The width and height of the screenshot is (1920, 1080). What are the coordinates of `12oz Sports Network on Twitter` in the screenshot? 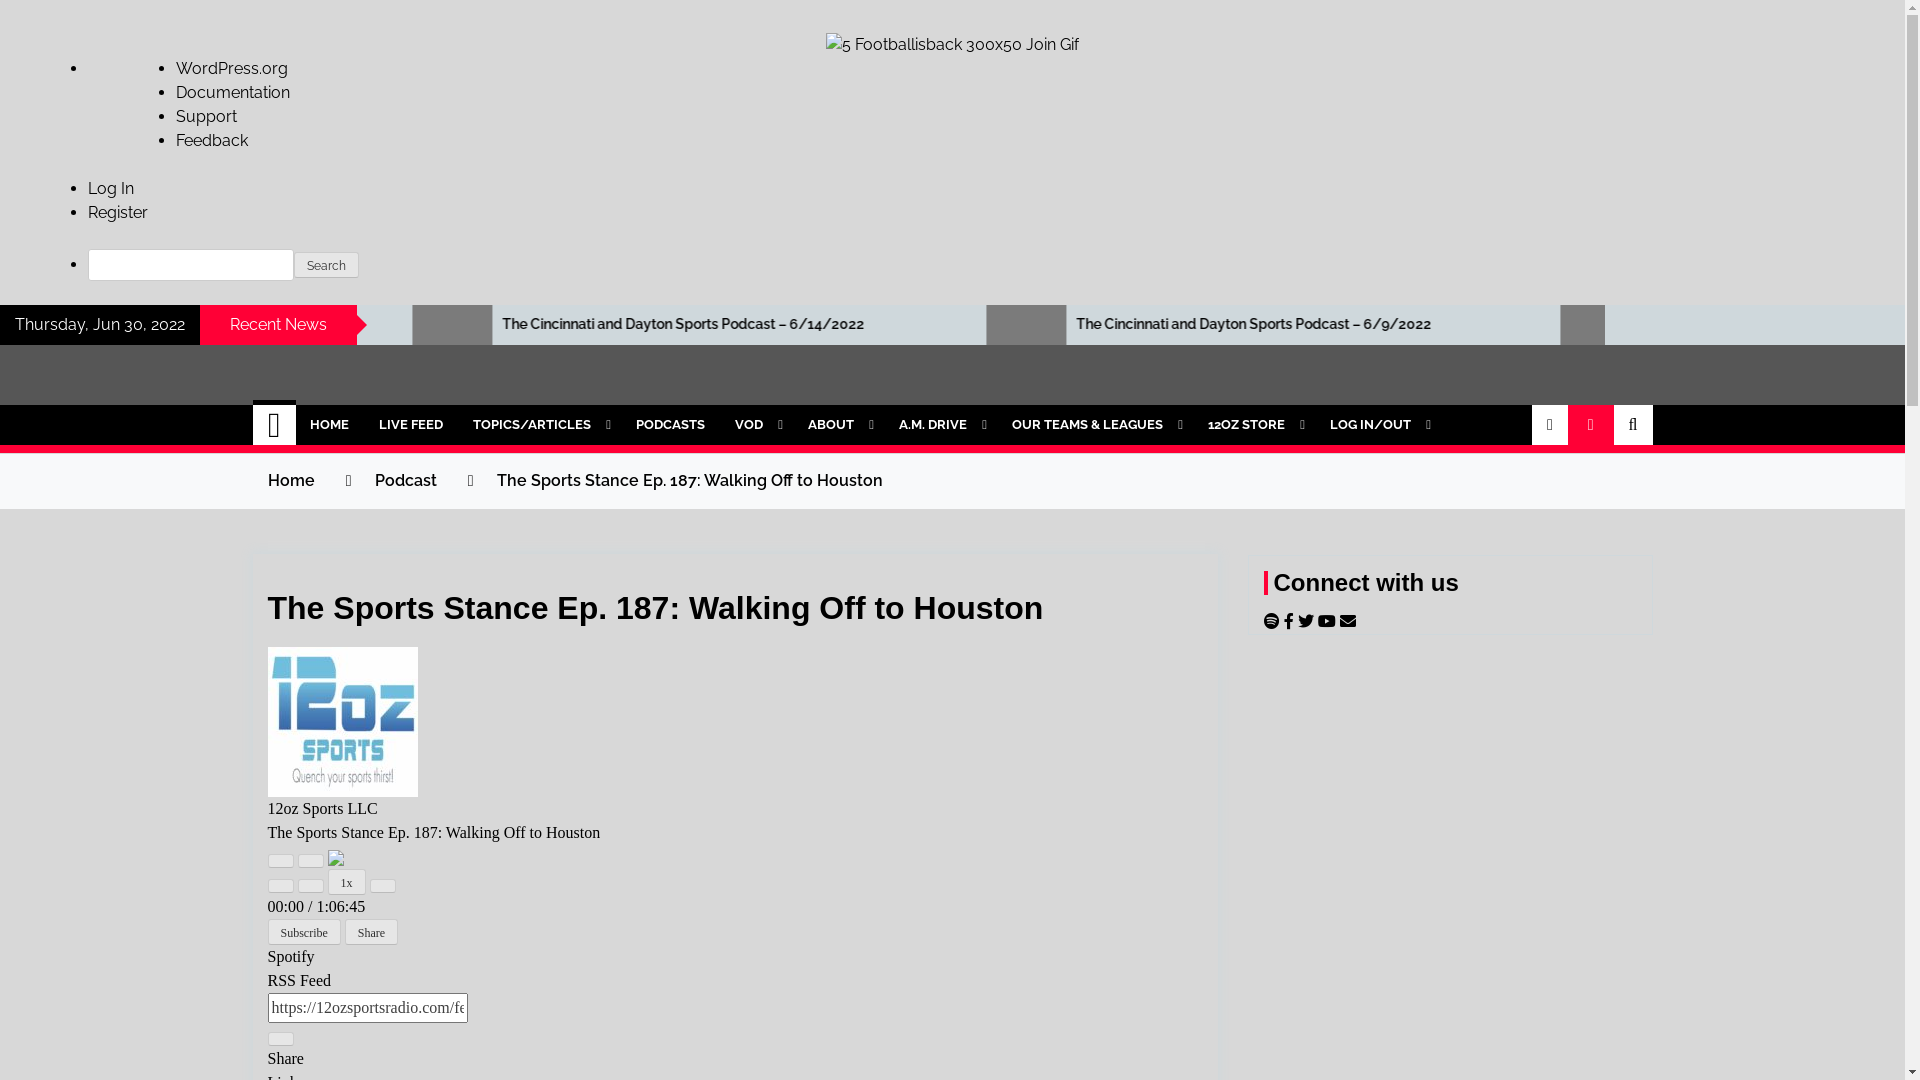 It's located at (1308, 621).